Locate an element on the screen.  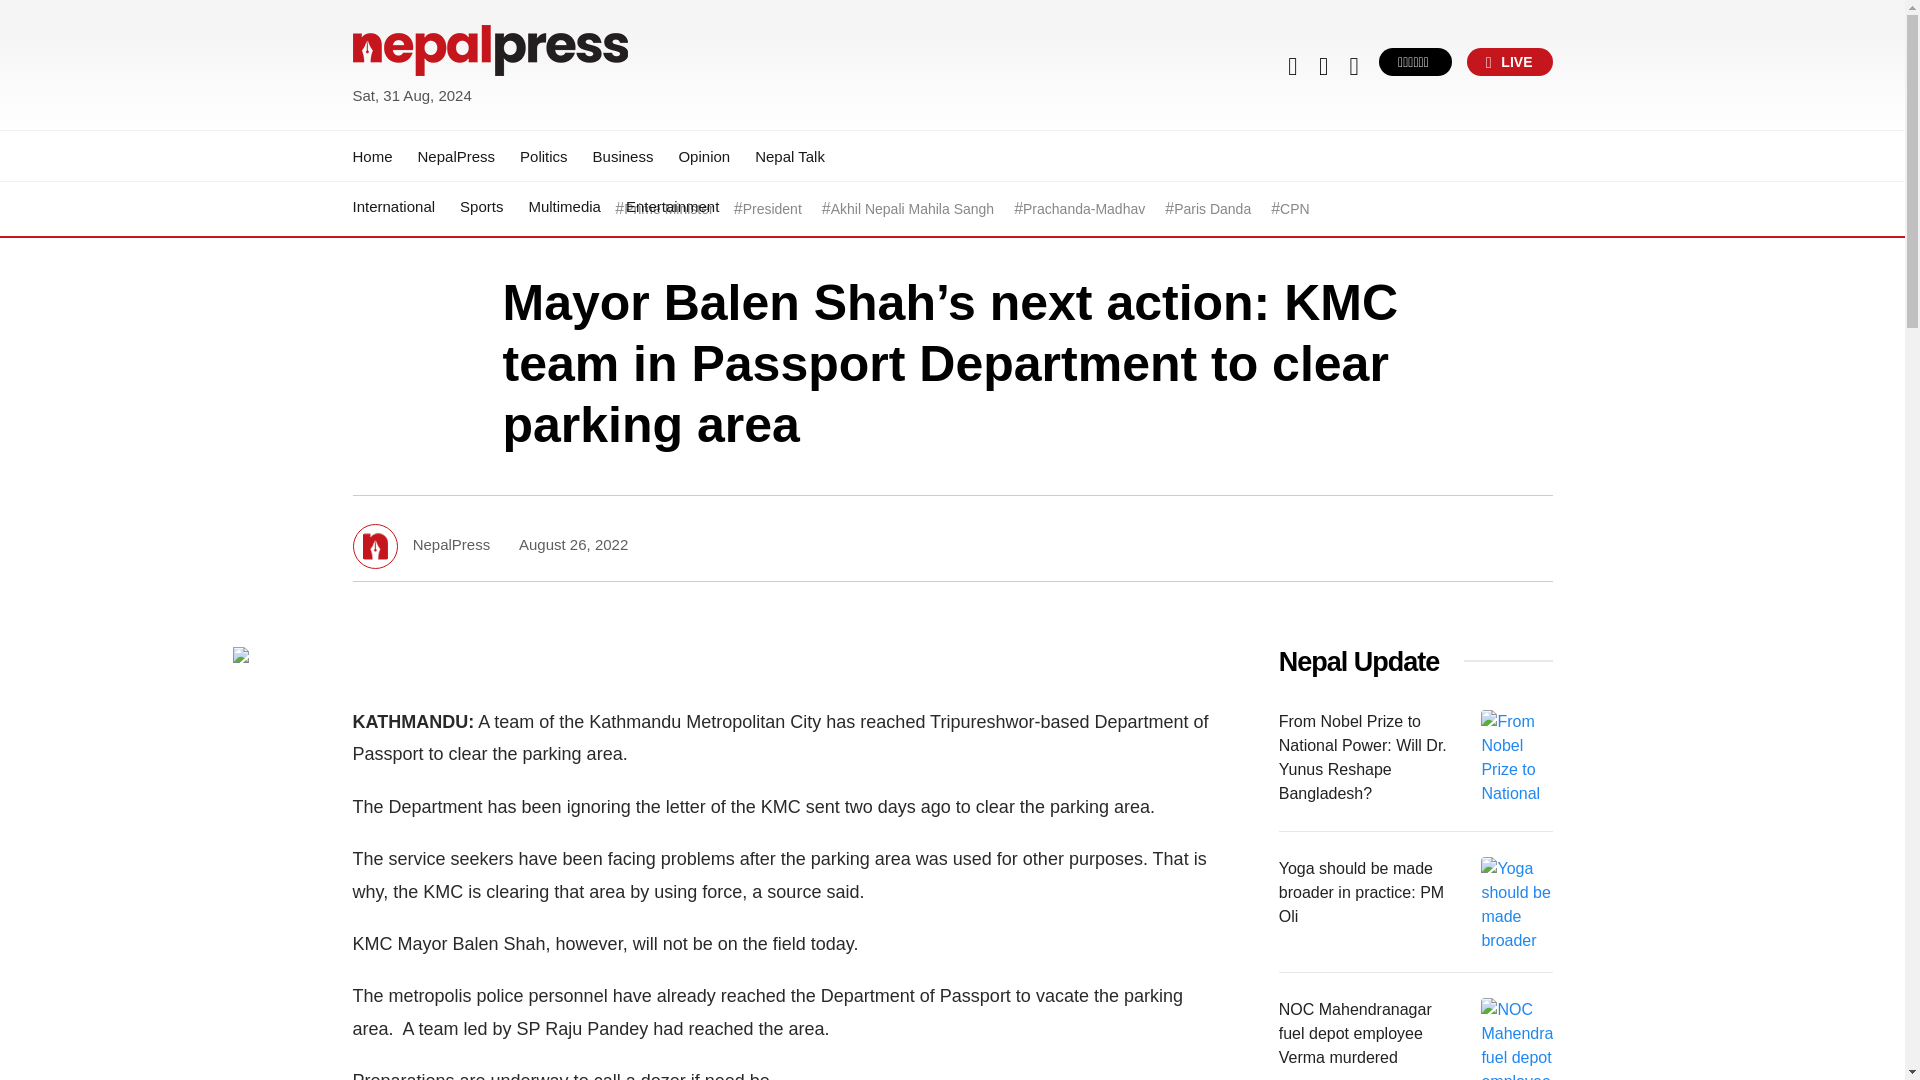
LIVE is located at coordinates (1510, 61).